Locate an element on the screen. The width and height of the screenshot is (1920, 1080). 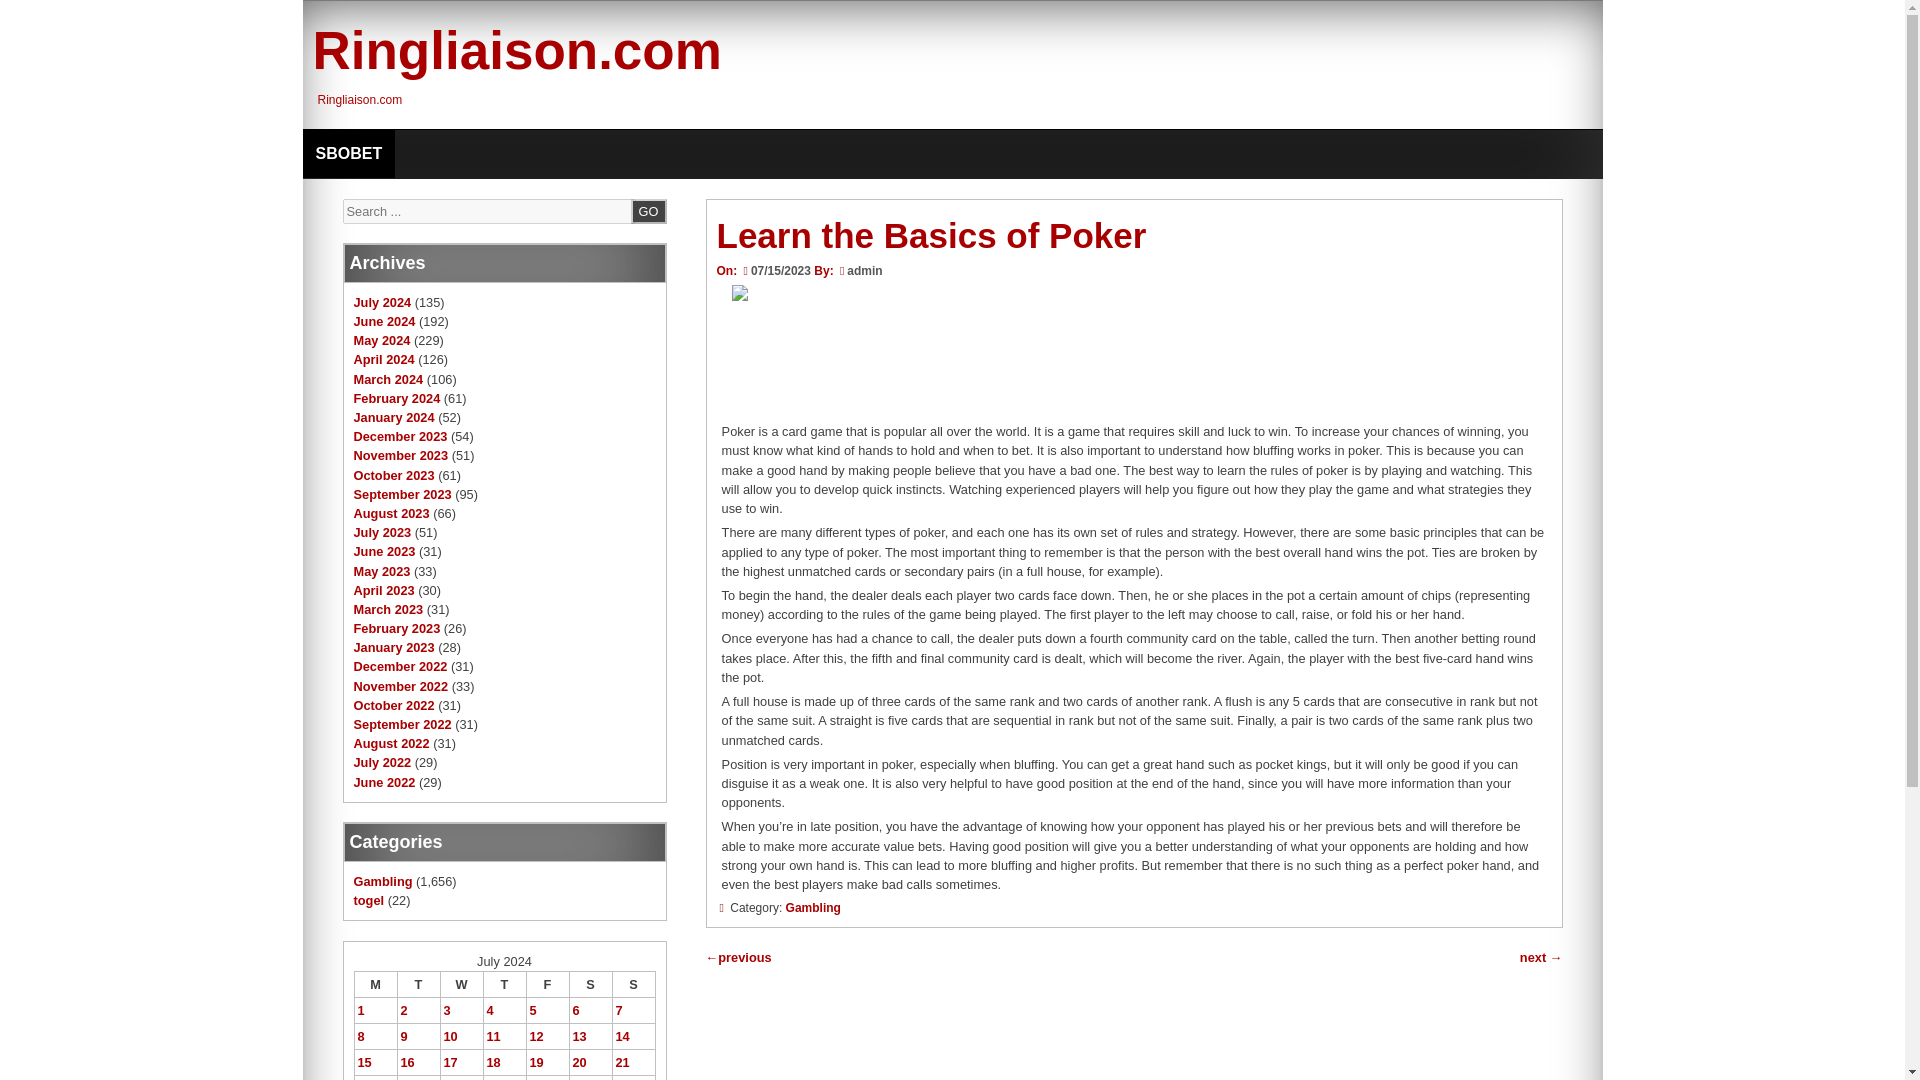
December 2023 is located at coordinates (400, 436).